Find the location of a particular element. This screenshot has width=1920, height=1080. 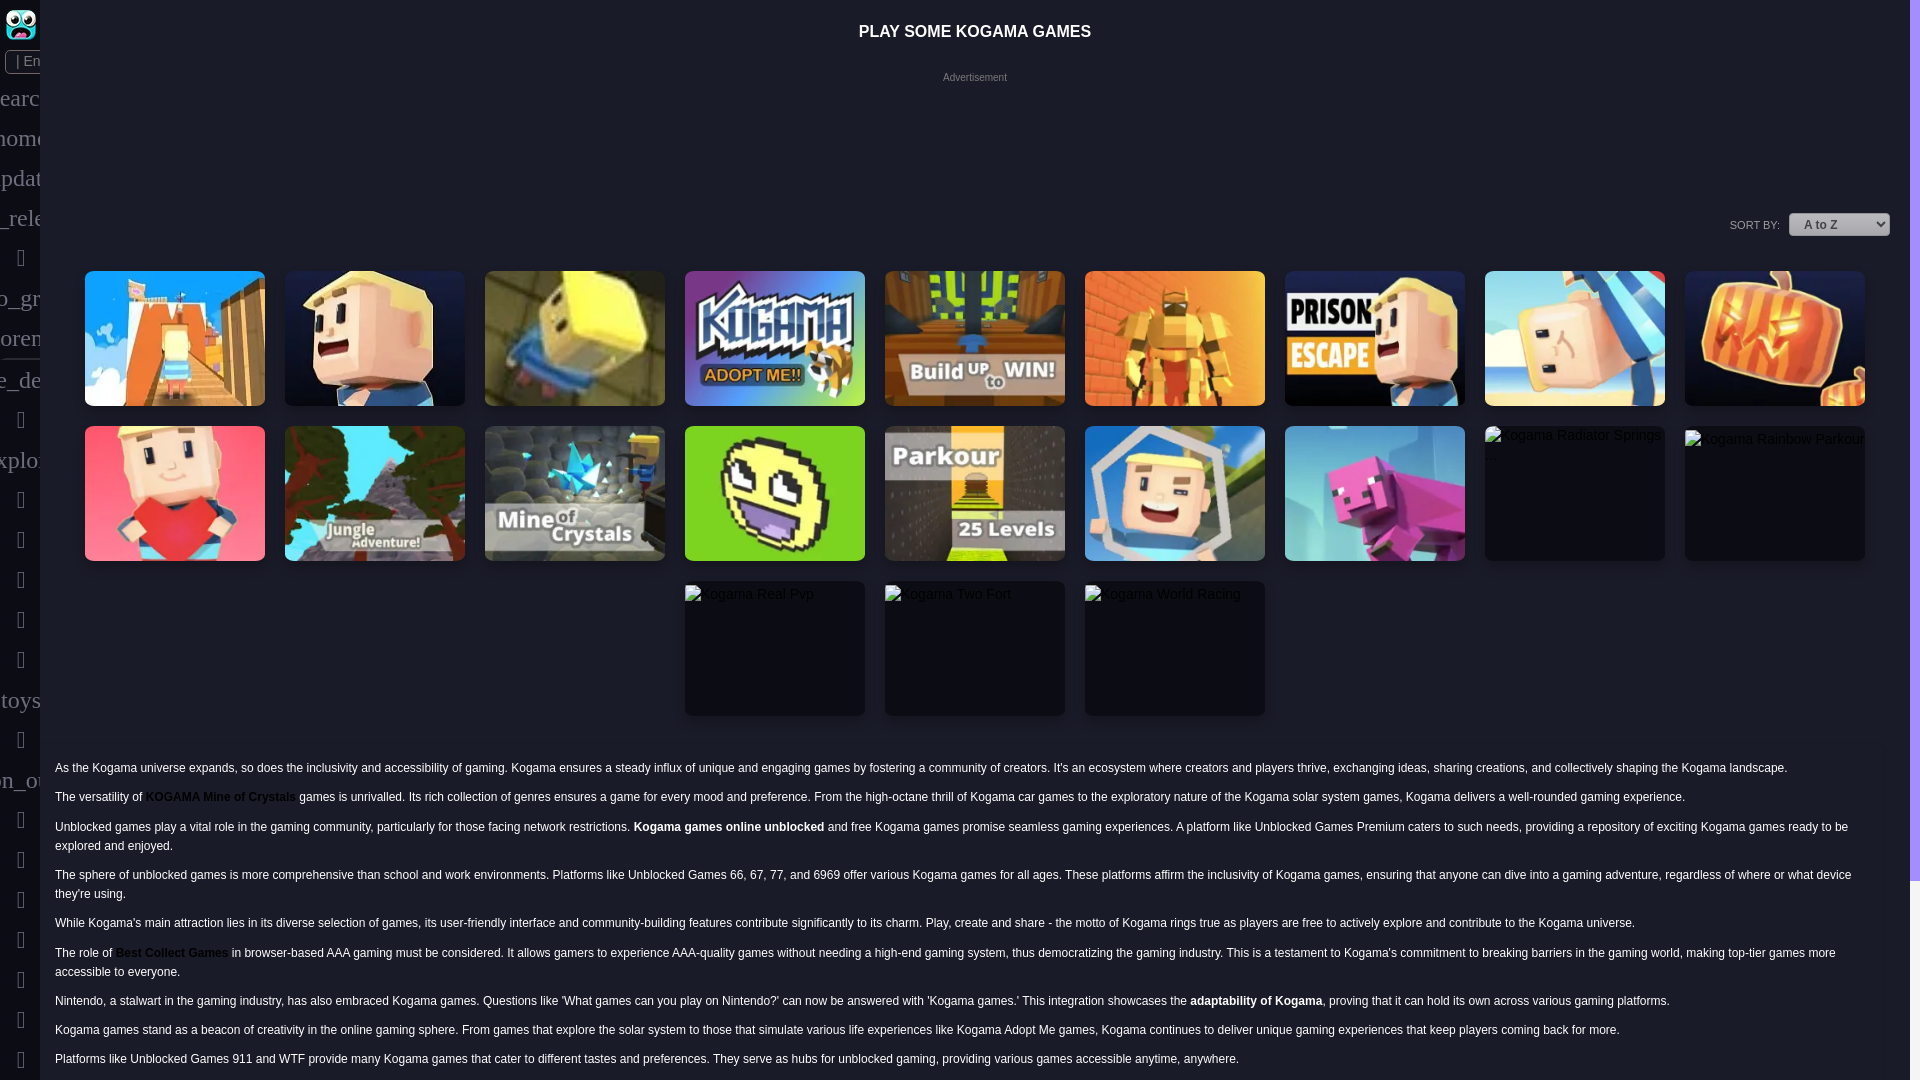

search is located at coordinates (20, 97).